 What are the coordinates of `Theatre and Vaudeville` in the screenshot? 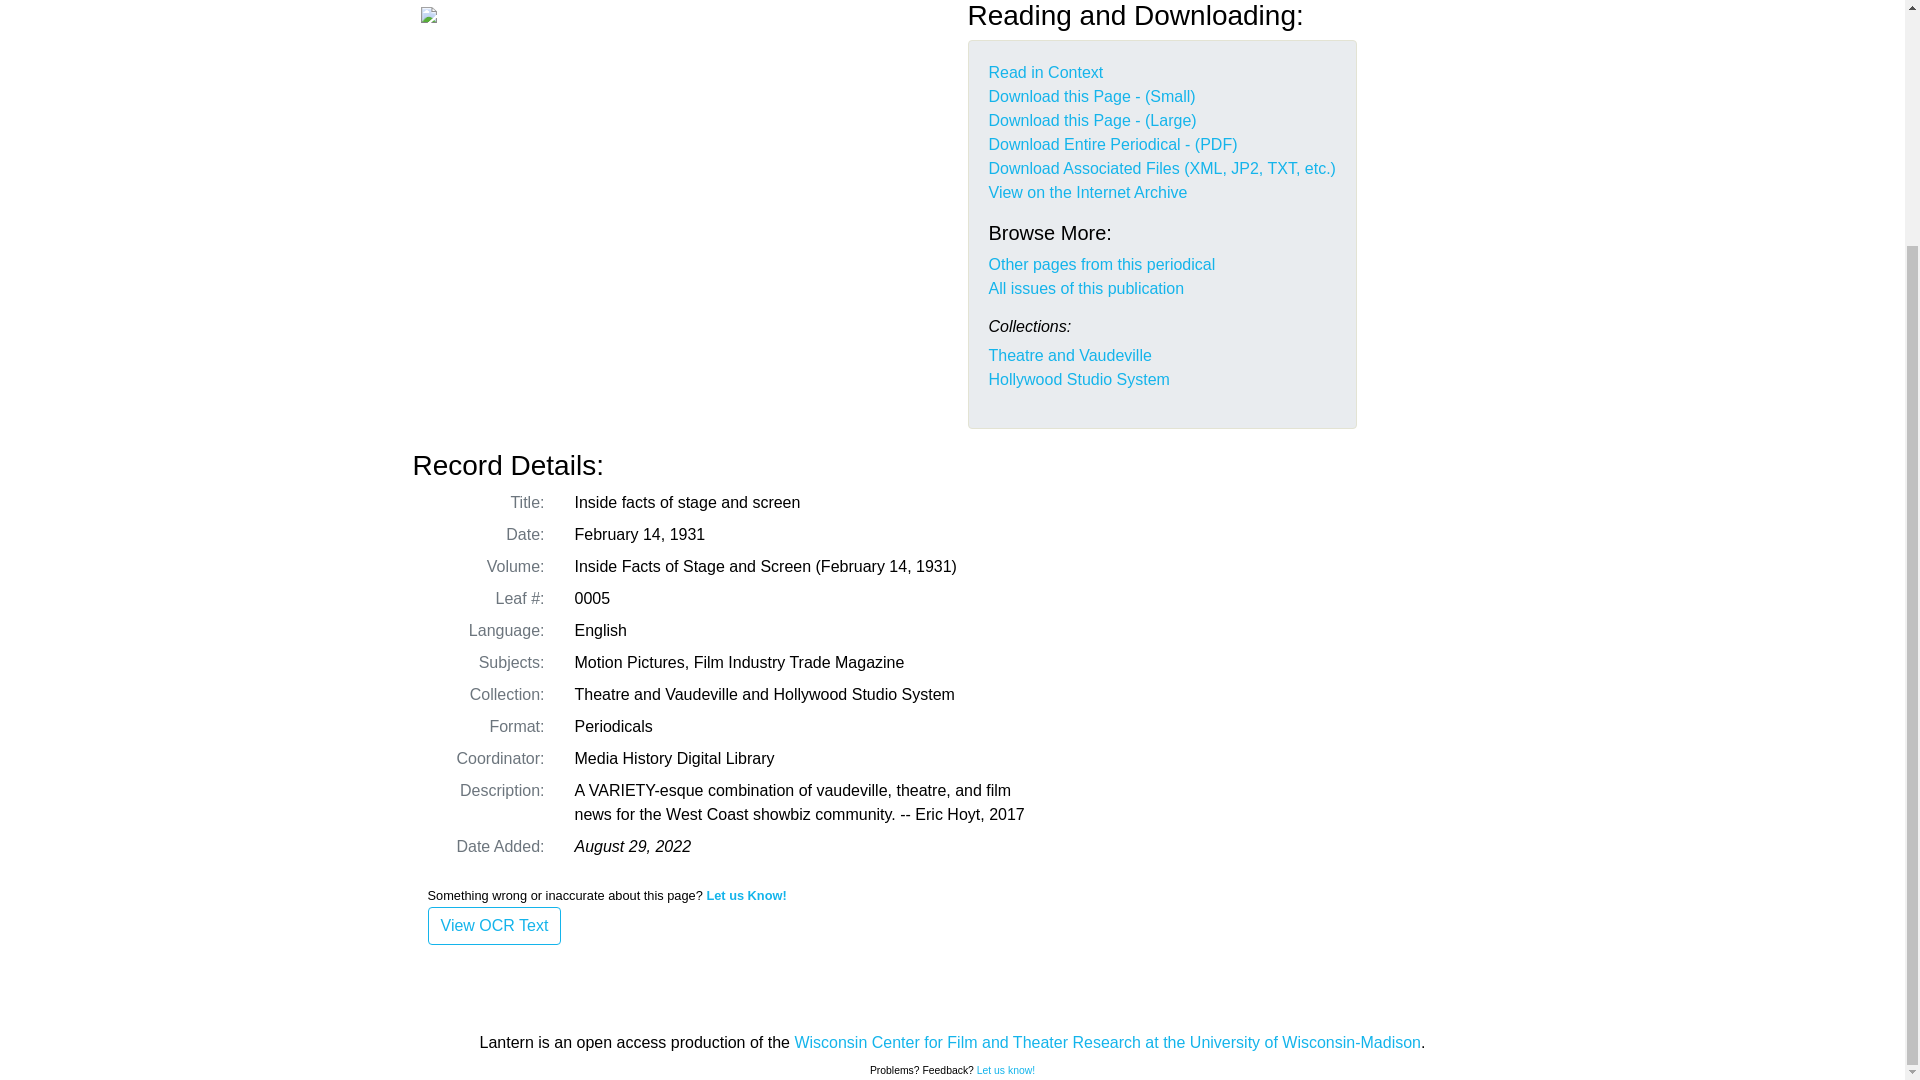 It's located at (1069, 354).